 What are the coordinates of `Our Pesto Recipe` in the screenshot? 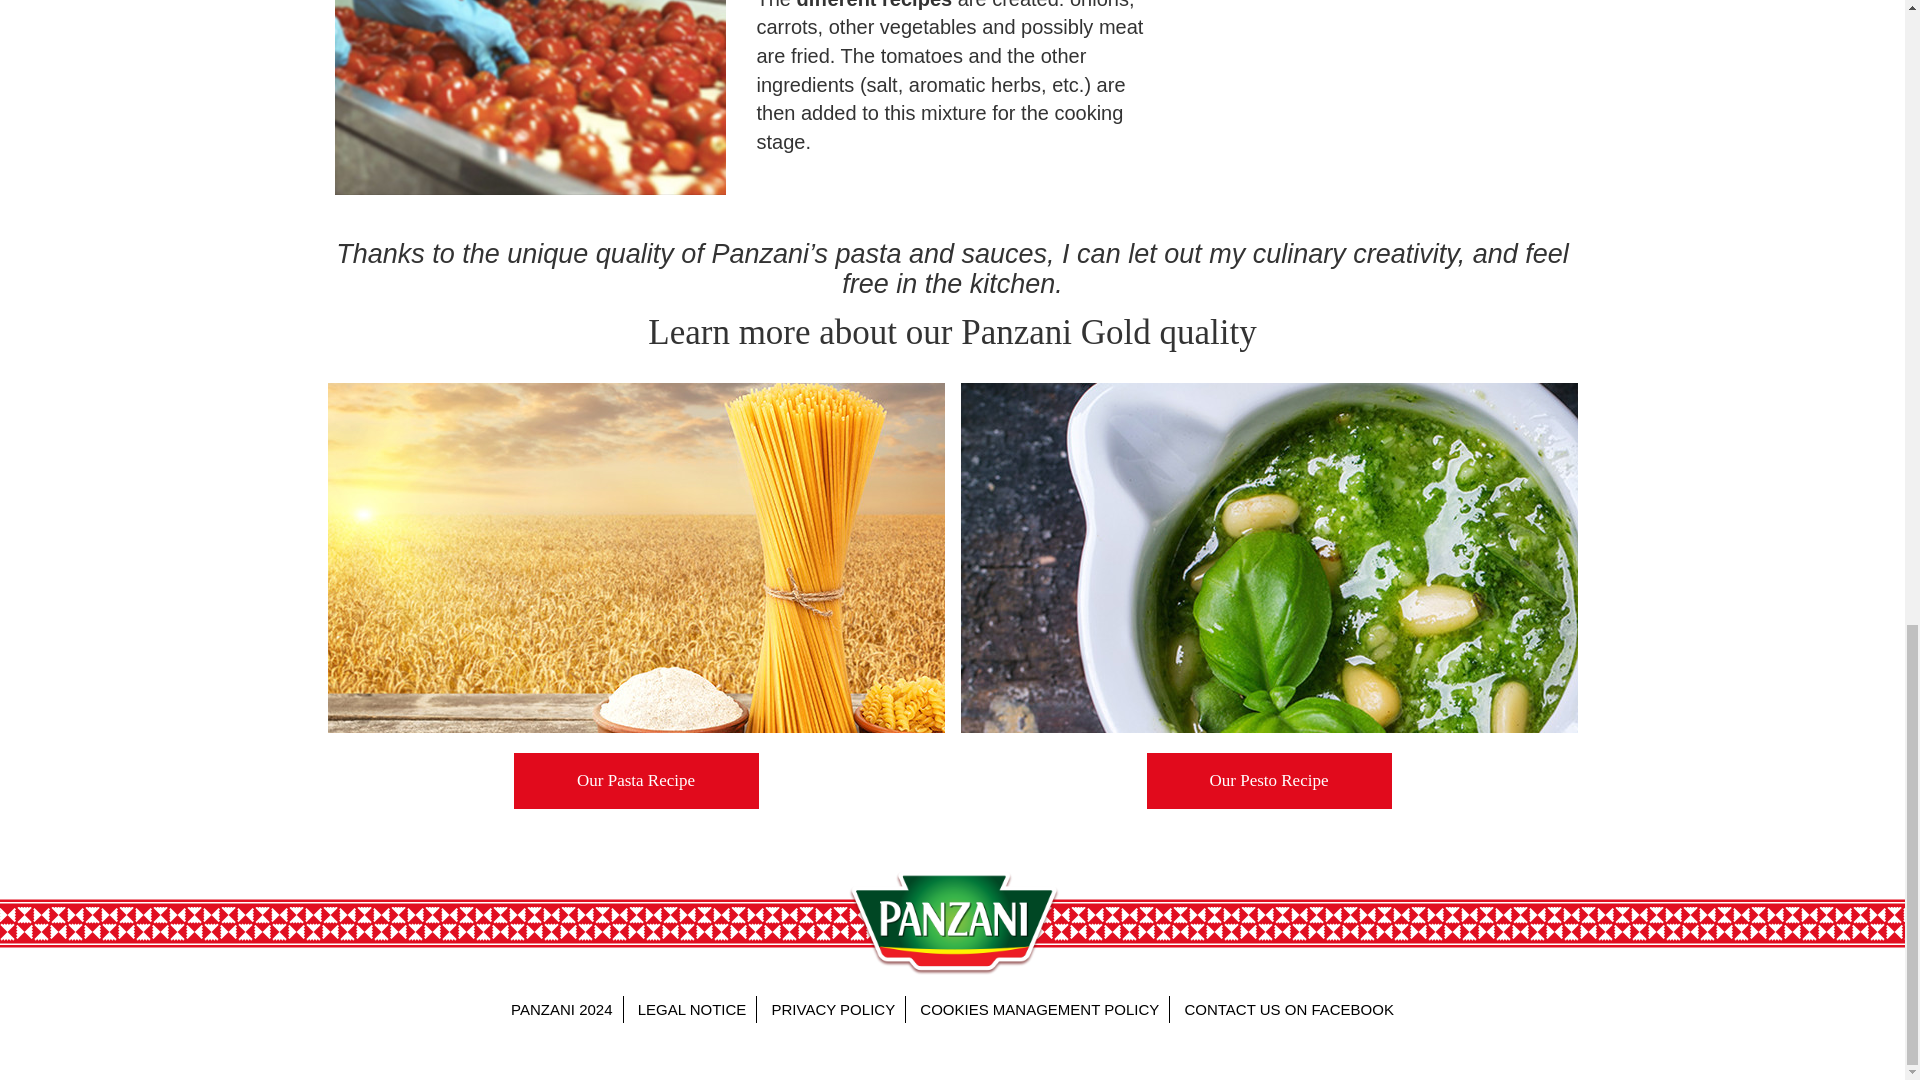 It's located at (1268, 781).